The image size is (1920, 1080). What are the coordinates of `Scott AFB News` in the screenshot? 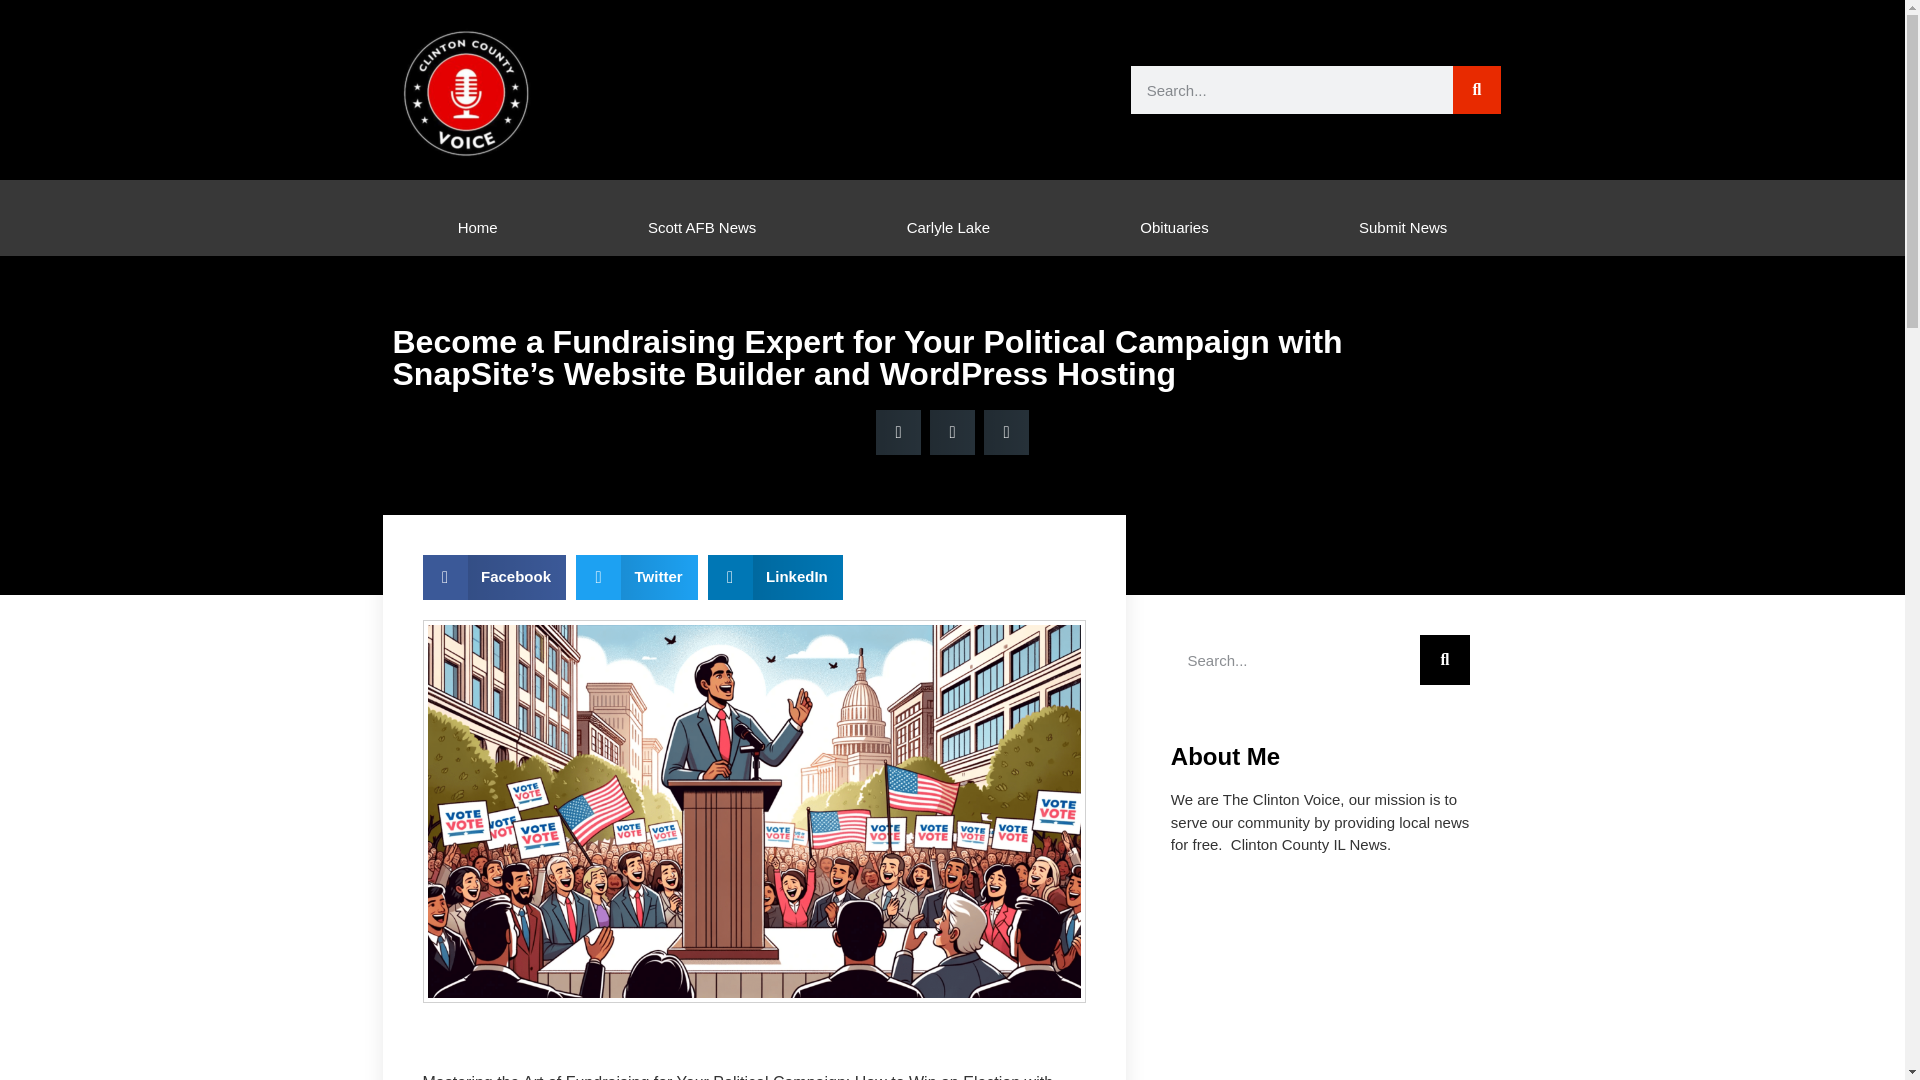 It's located at (702, 227).